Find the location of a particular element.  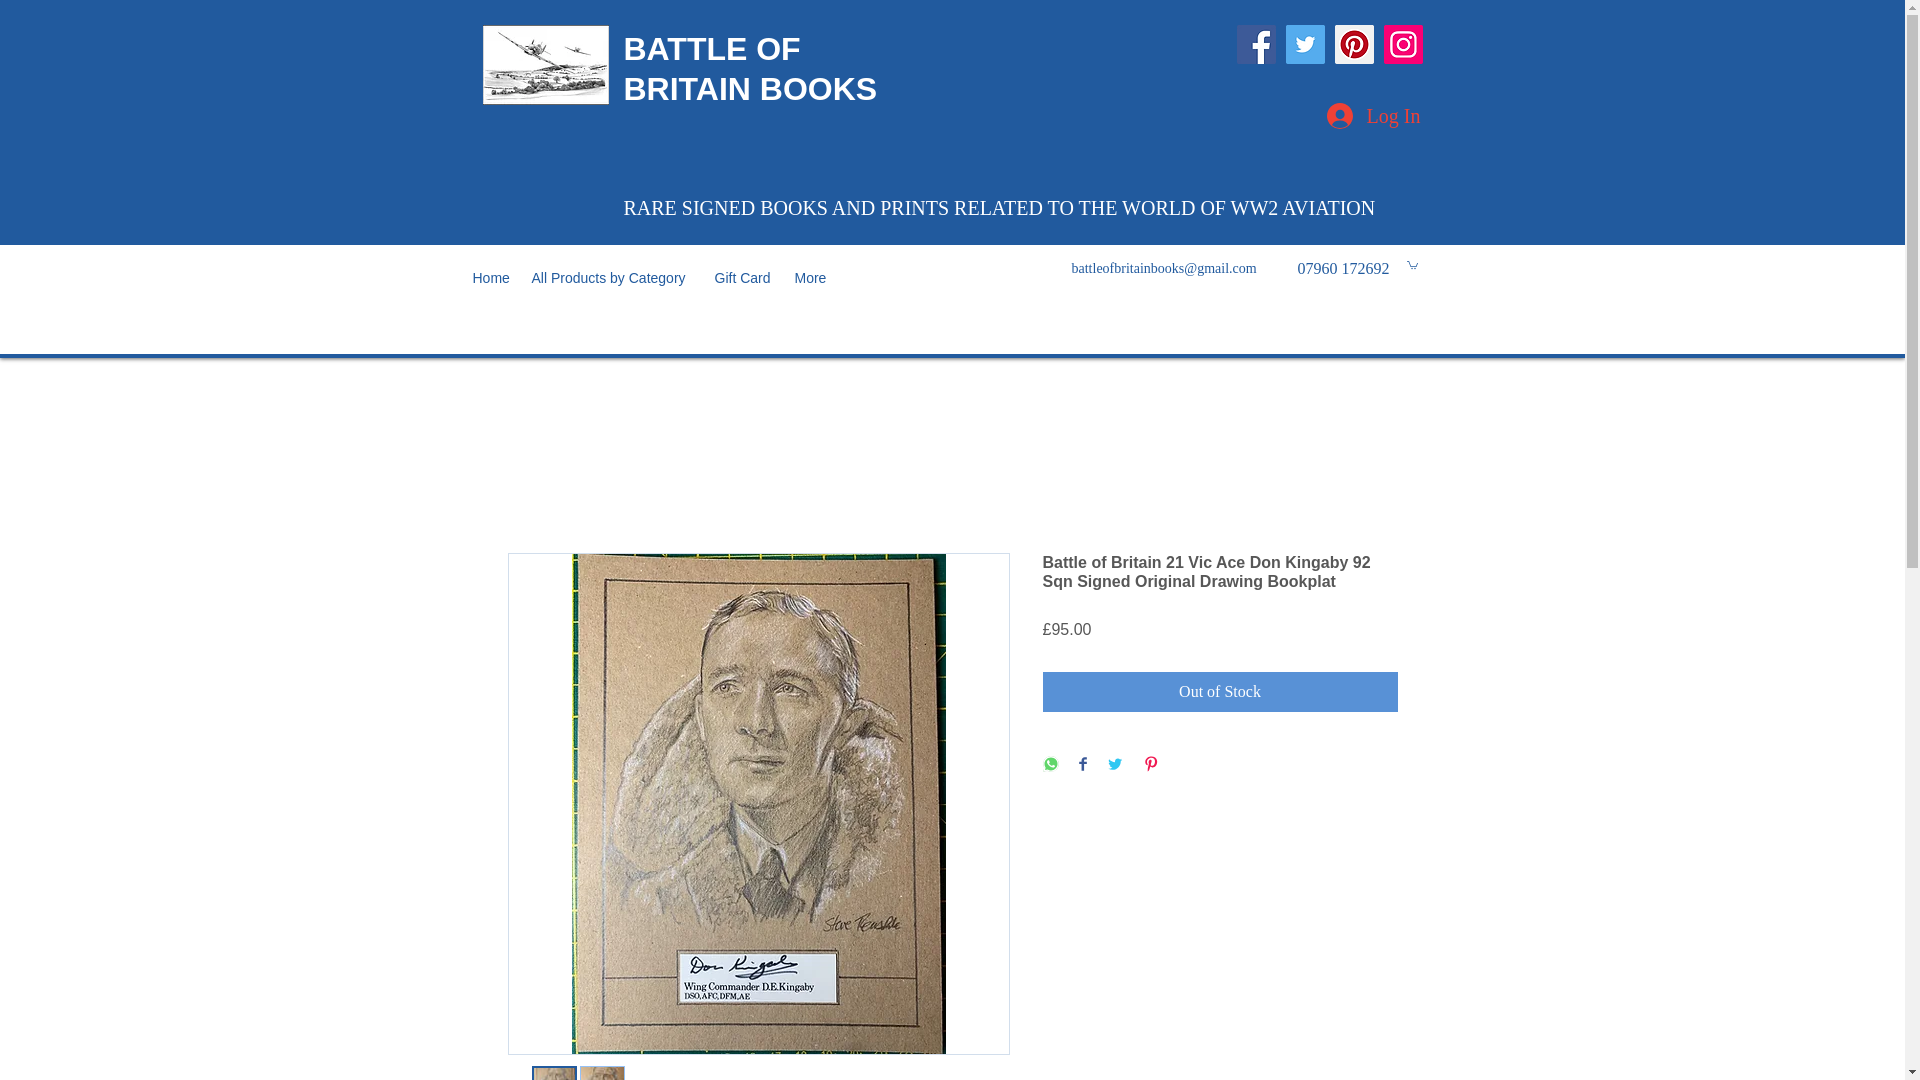

Gift Card is located at coordinates (744, 278).